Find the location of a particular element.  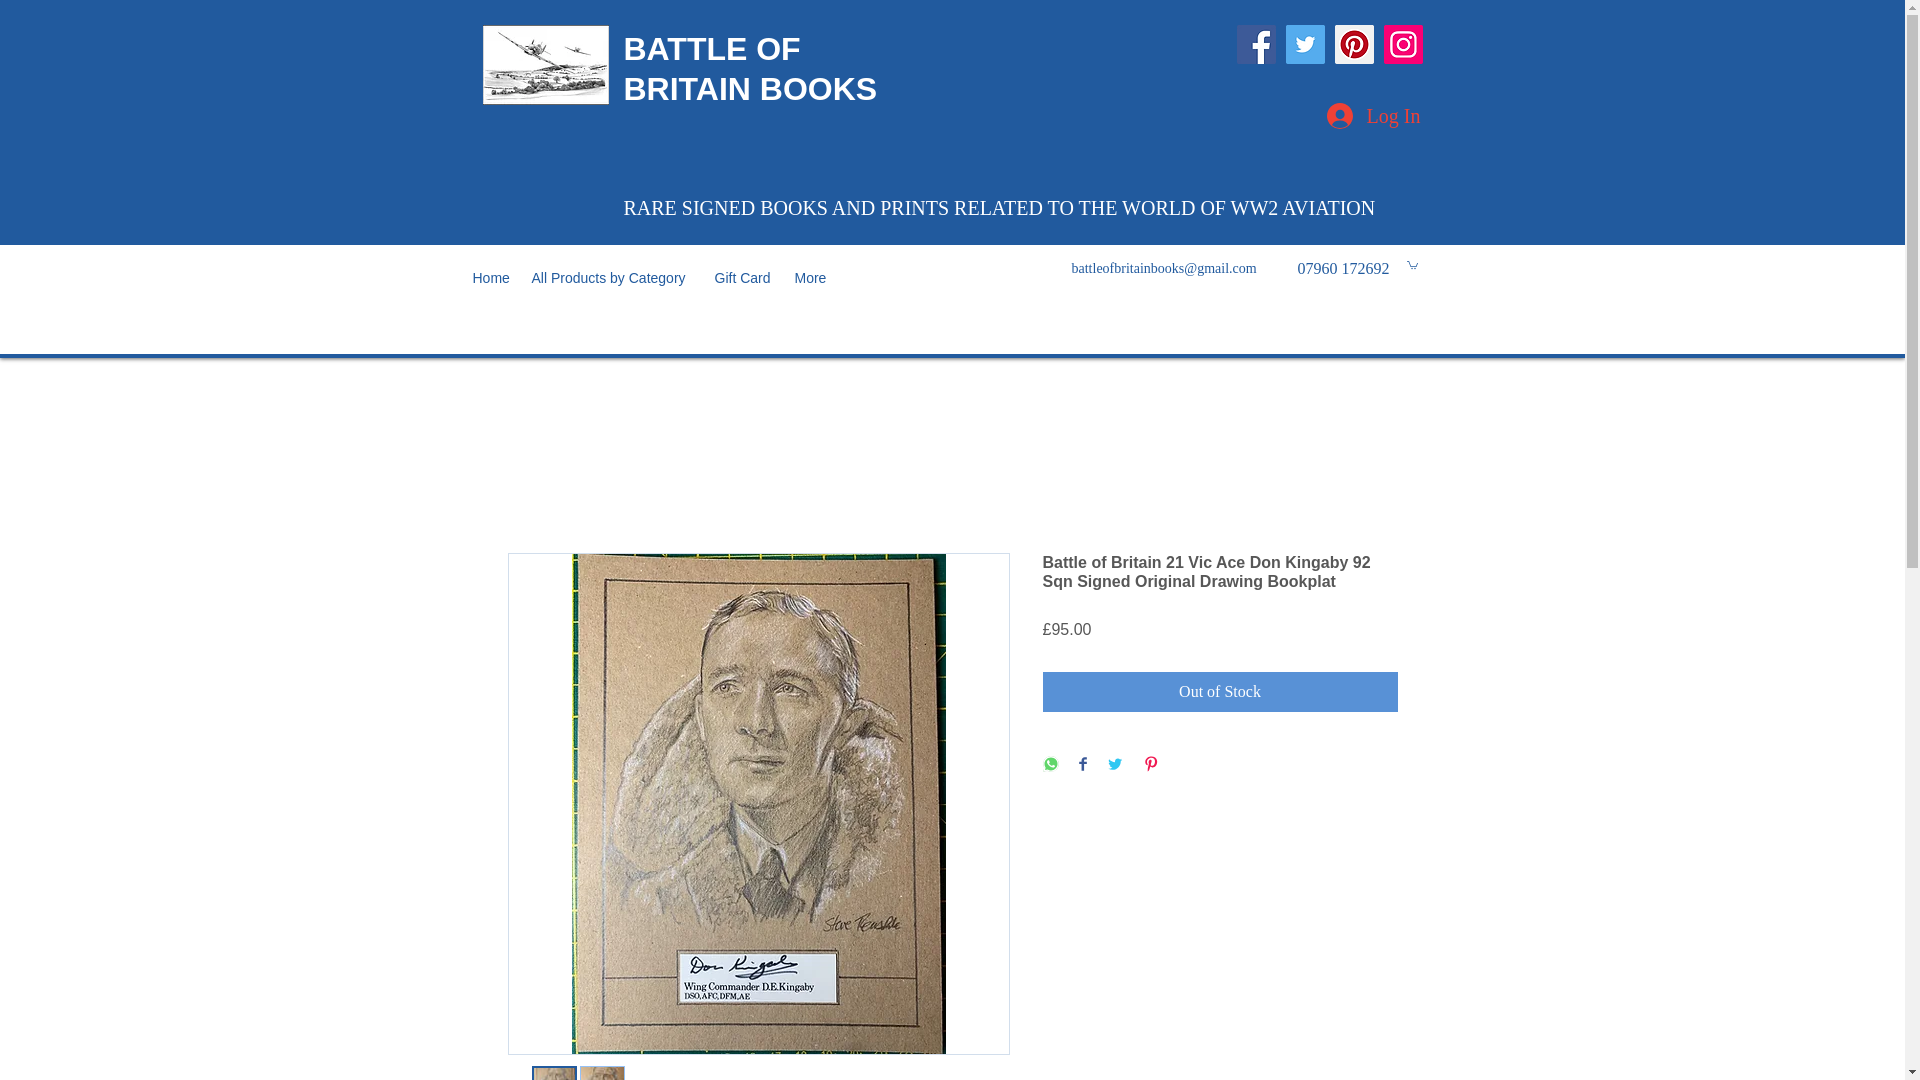

Gift Card is located at coordinates (744, 278).